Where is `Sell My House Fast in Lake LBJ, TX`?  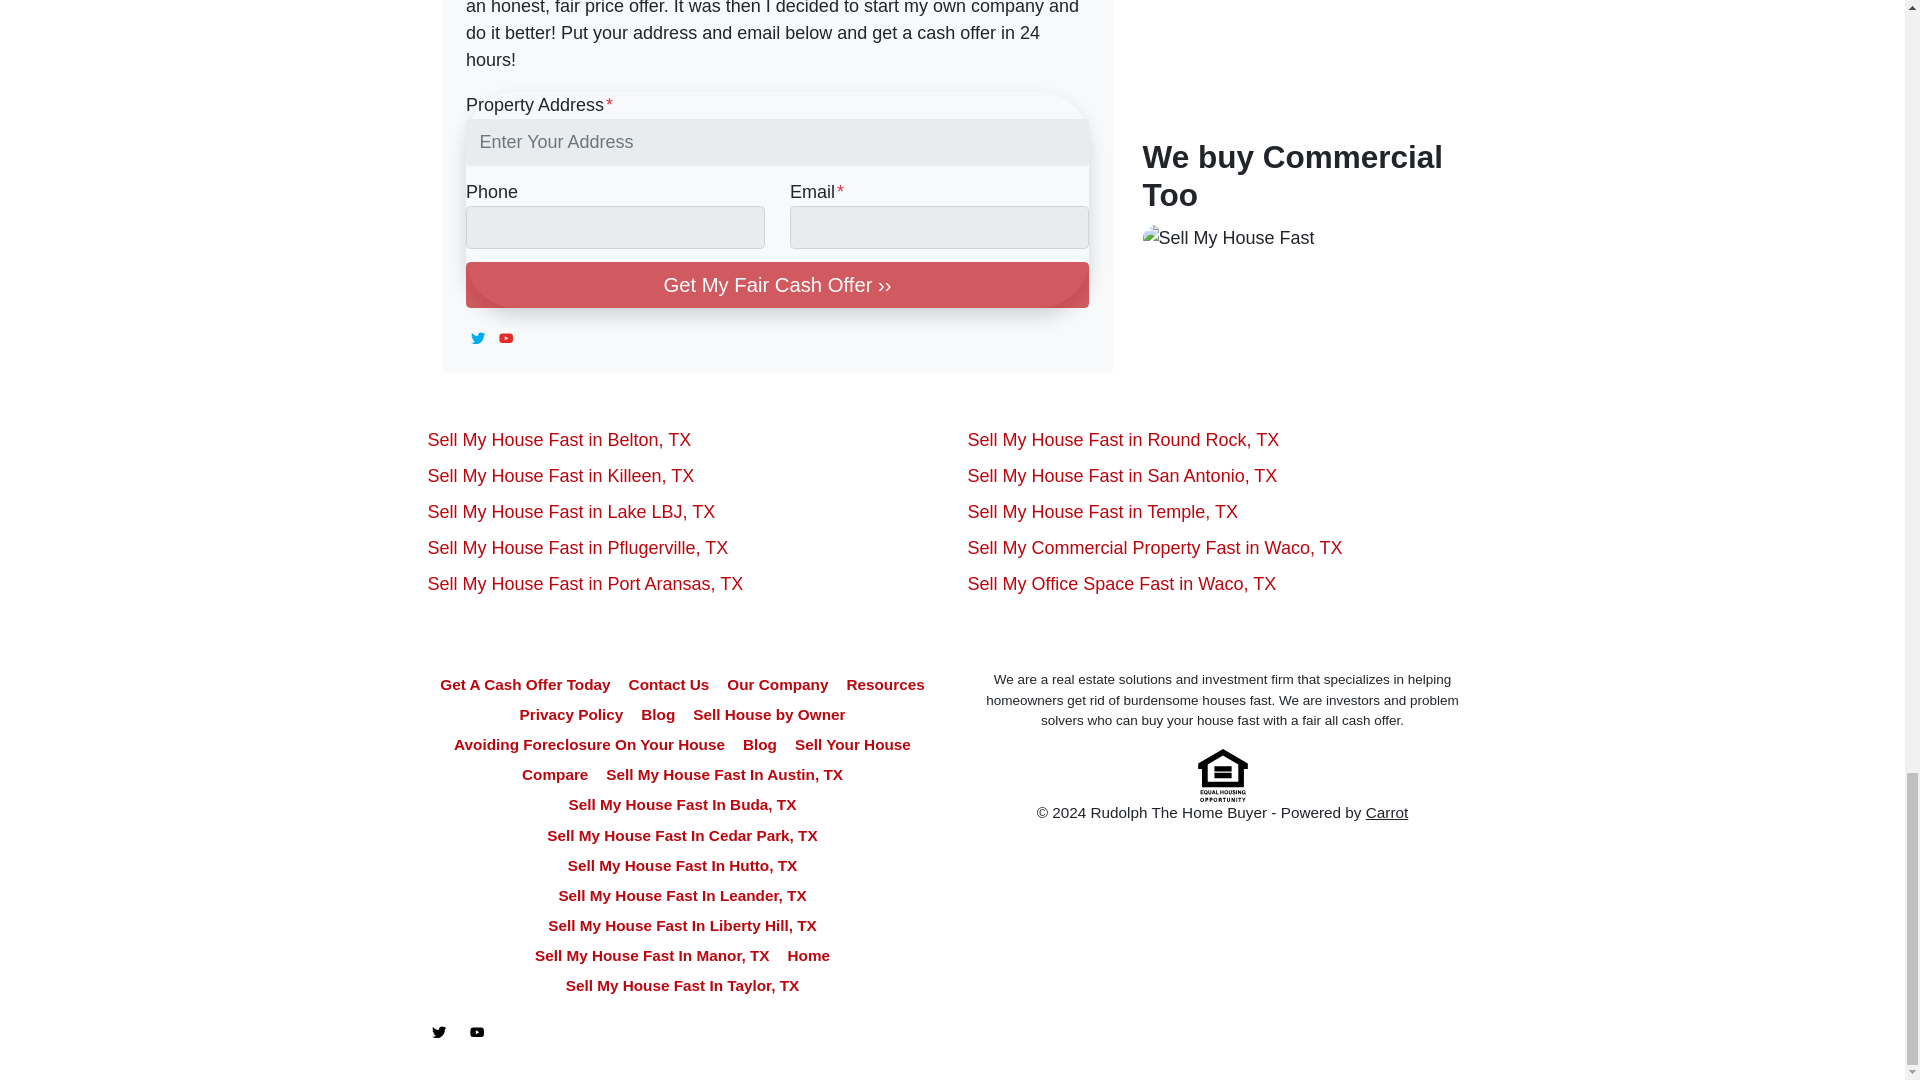
Sell My House Fast in Lake LBJ, TX is located at coordinates (572, 512).